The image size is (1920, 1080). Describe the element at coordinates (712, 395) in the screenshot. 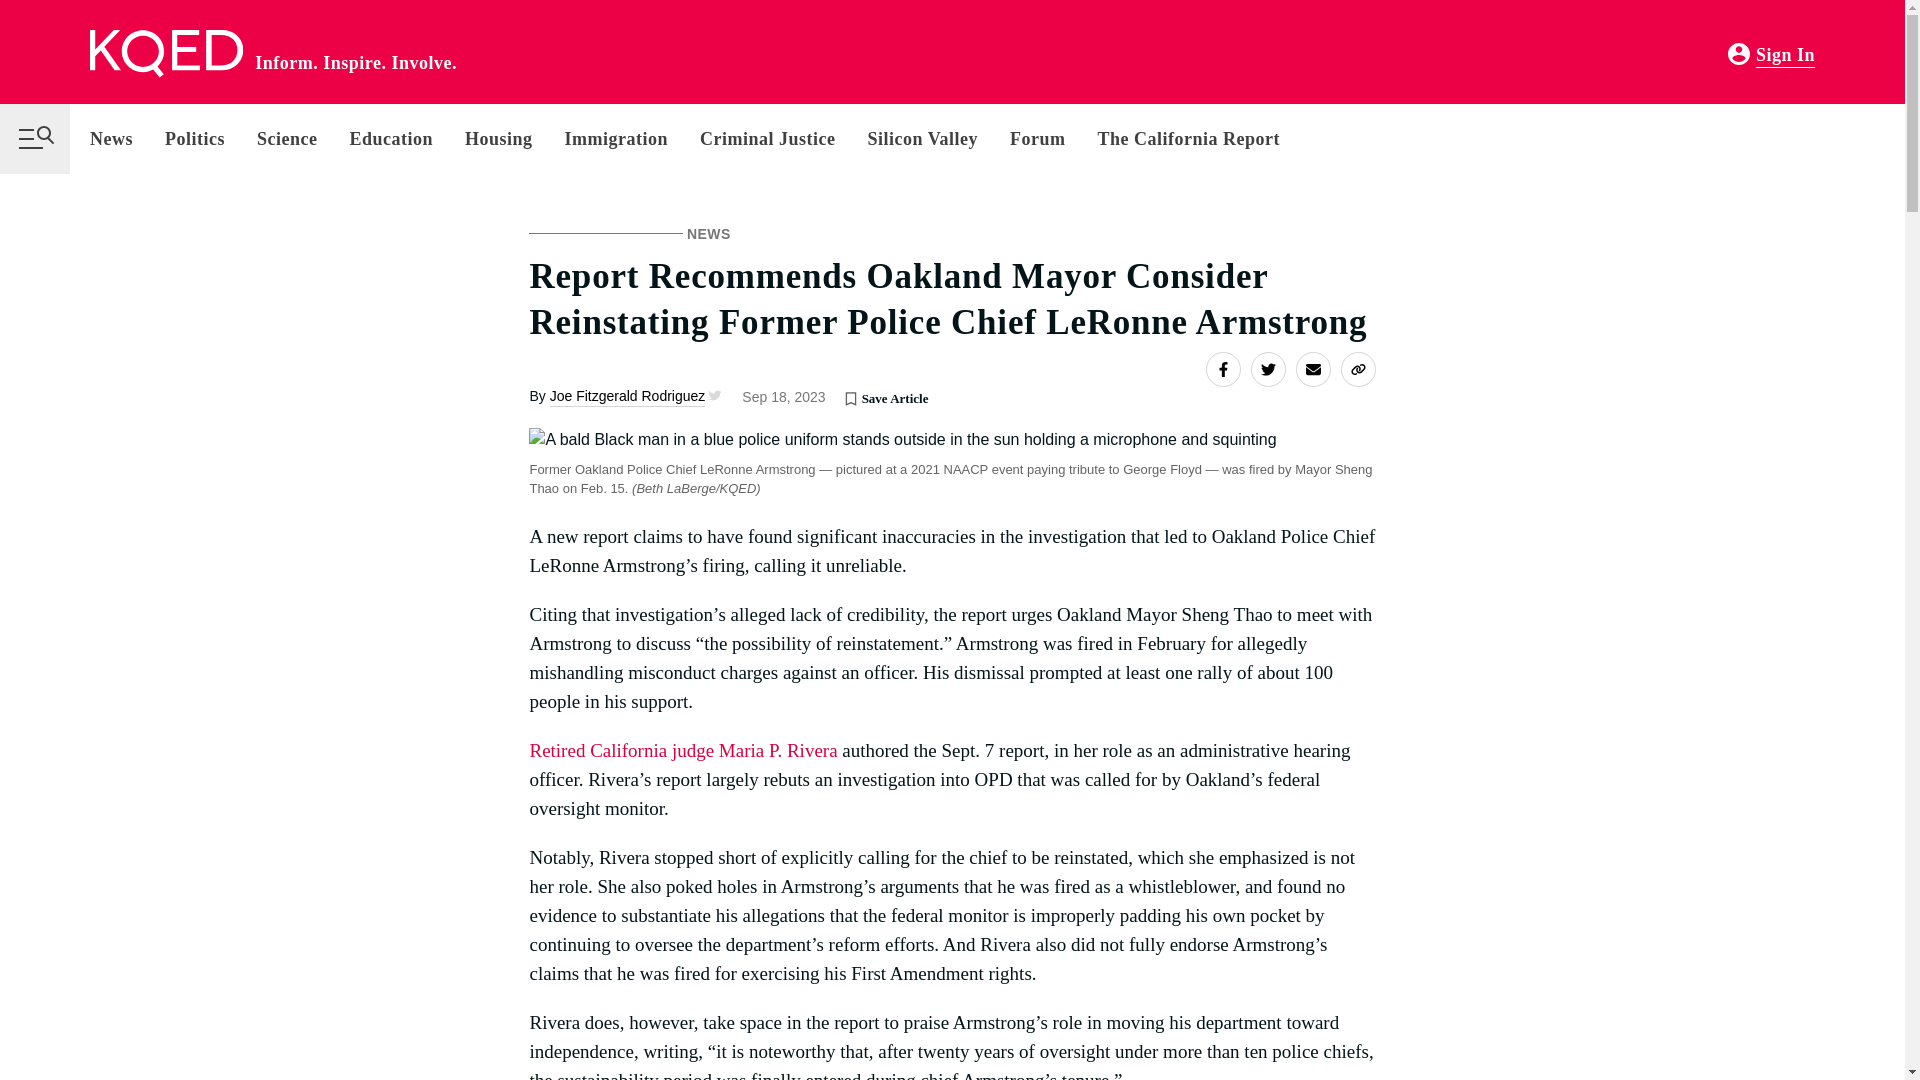

I see `Joe Fitzgerald Rodriguez on Twitter` at that location.